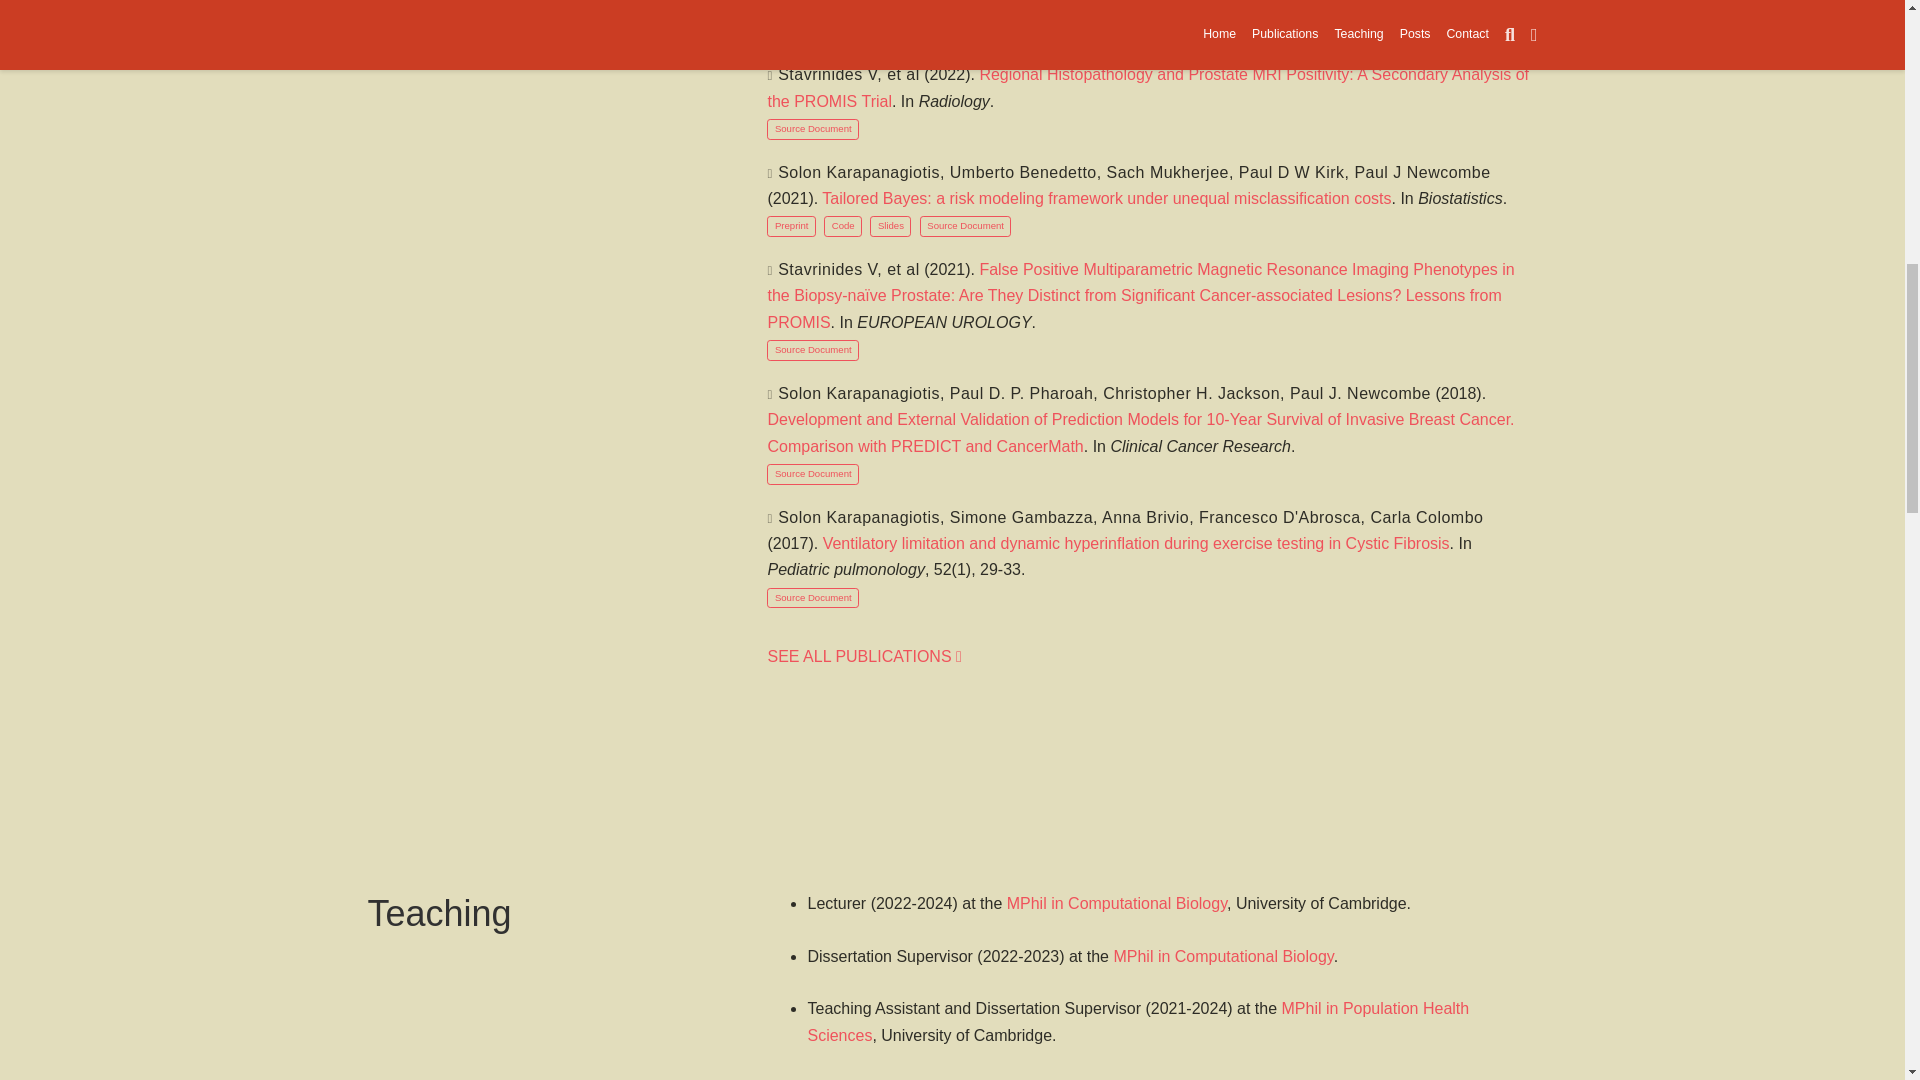 The image size is (1920, 1080). Describe the element at coordinates (827, 269) in the screenshot. I see `Stavrinides V` at that location.